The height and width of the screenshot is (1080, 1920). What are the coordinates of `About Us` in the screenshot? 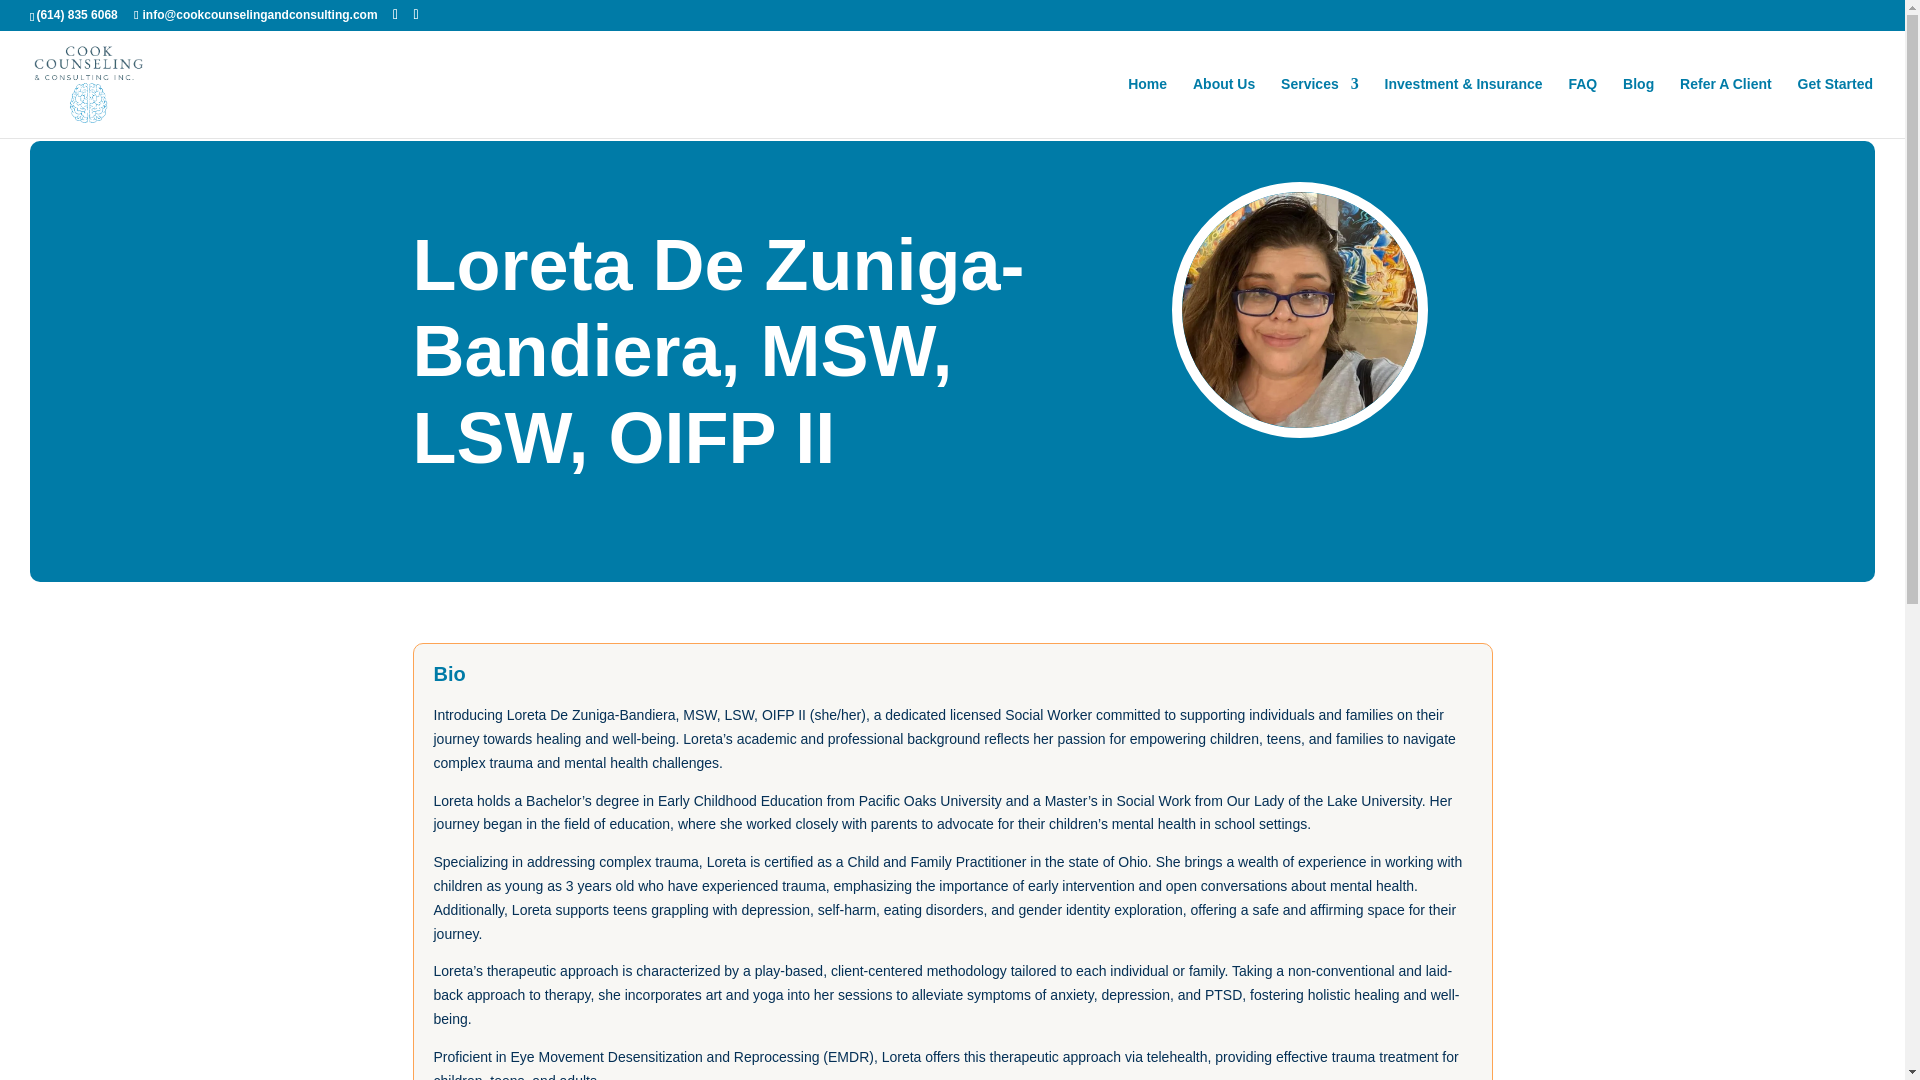 It's located at (1224, 107).